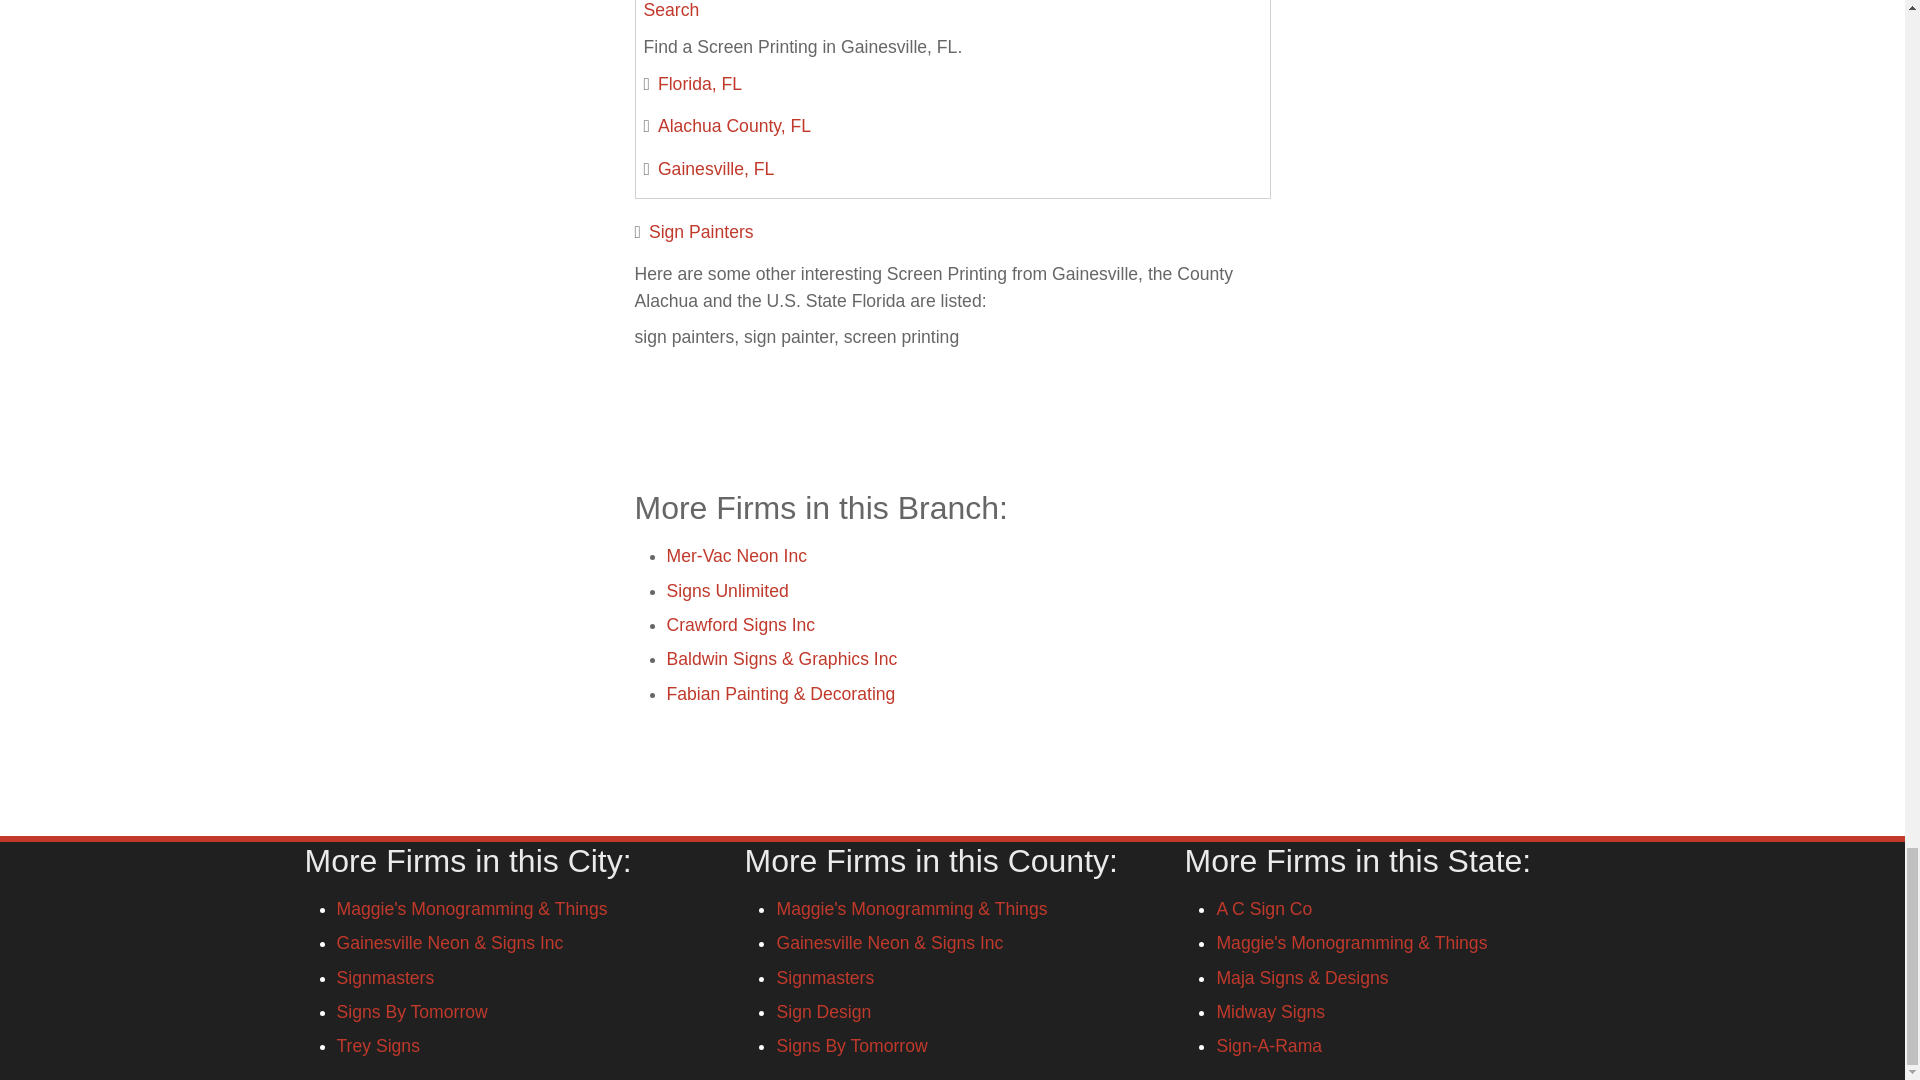 The height and width of the screenshot is (1080, 1920). I want to click on Crawford Signs Inc, so click(740, 624).